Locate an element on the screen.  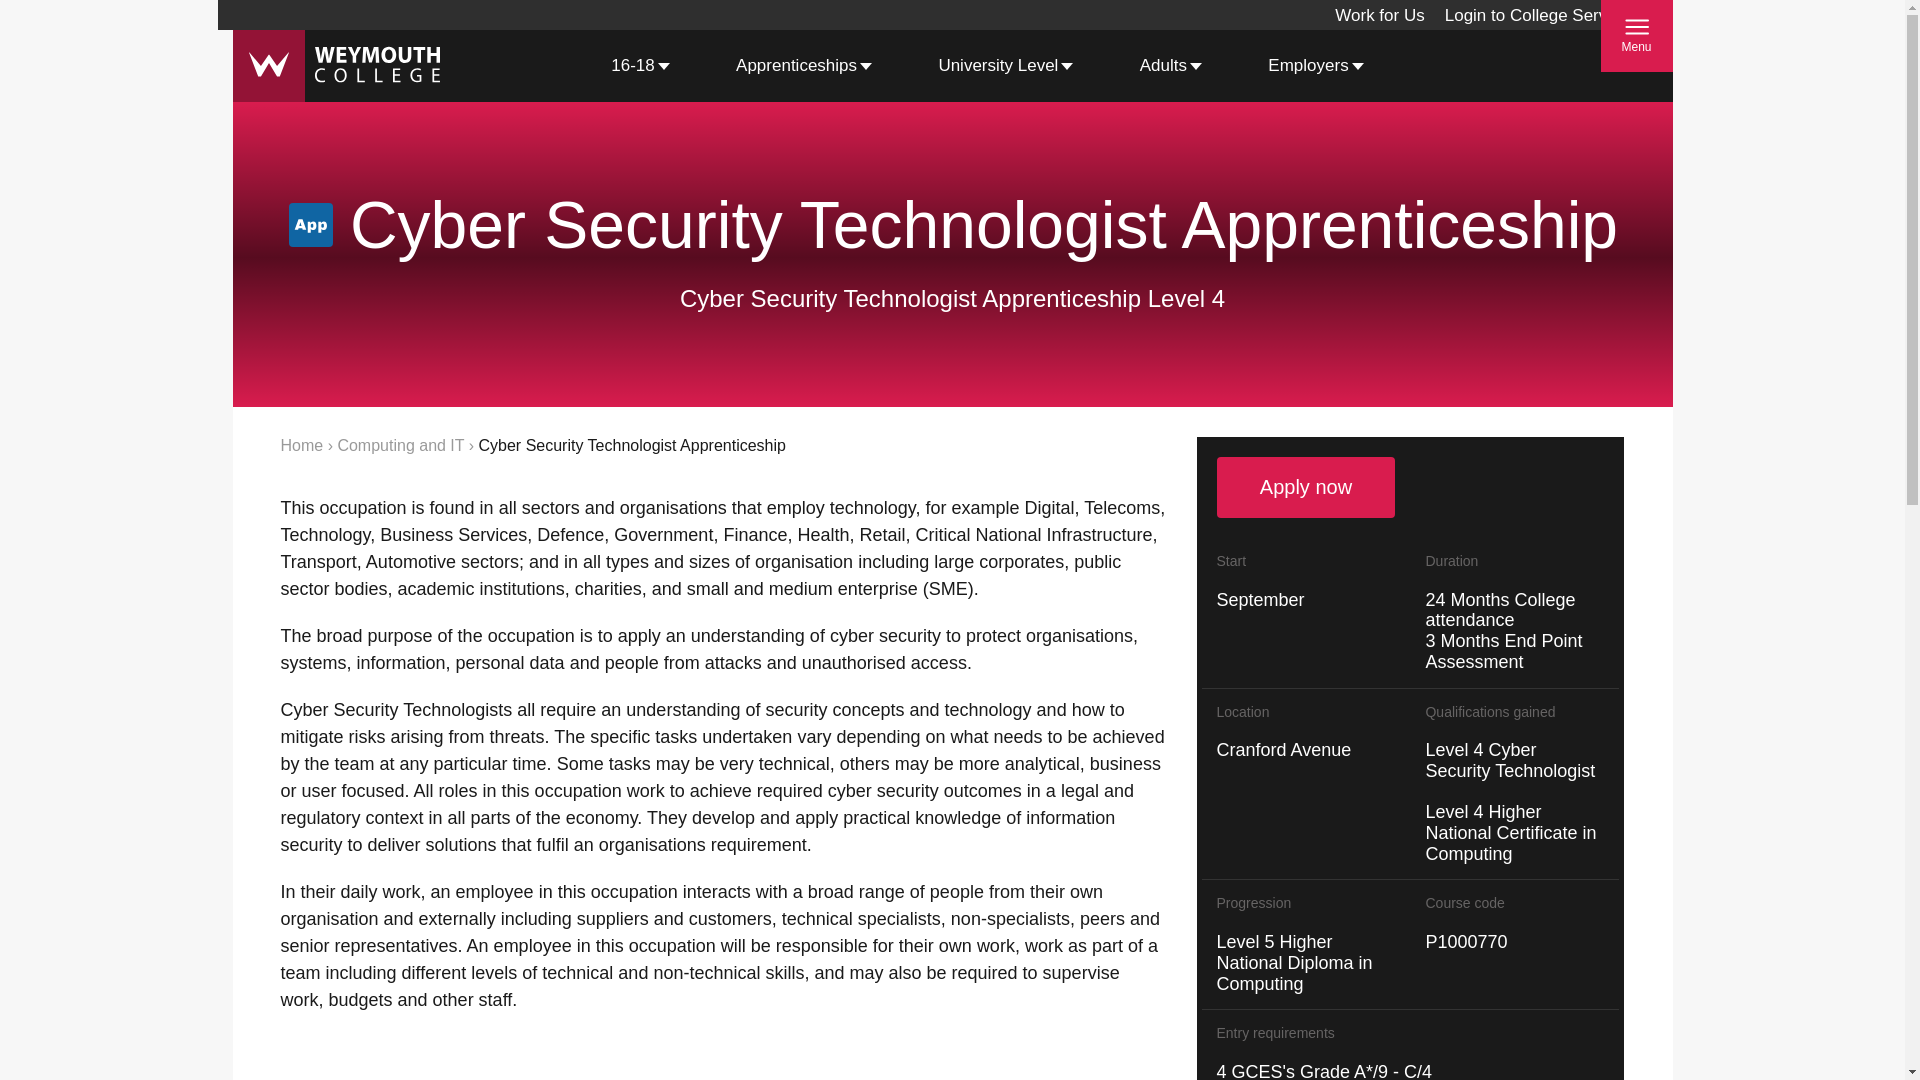
Work for Us is located at coordinates (1379, 15).